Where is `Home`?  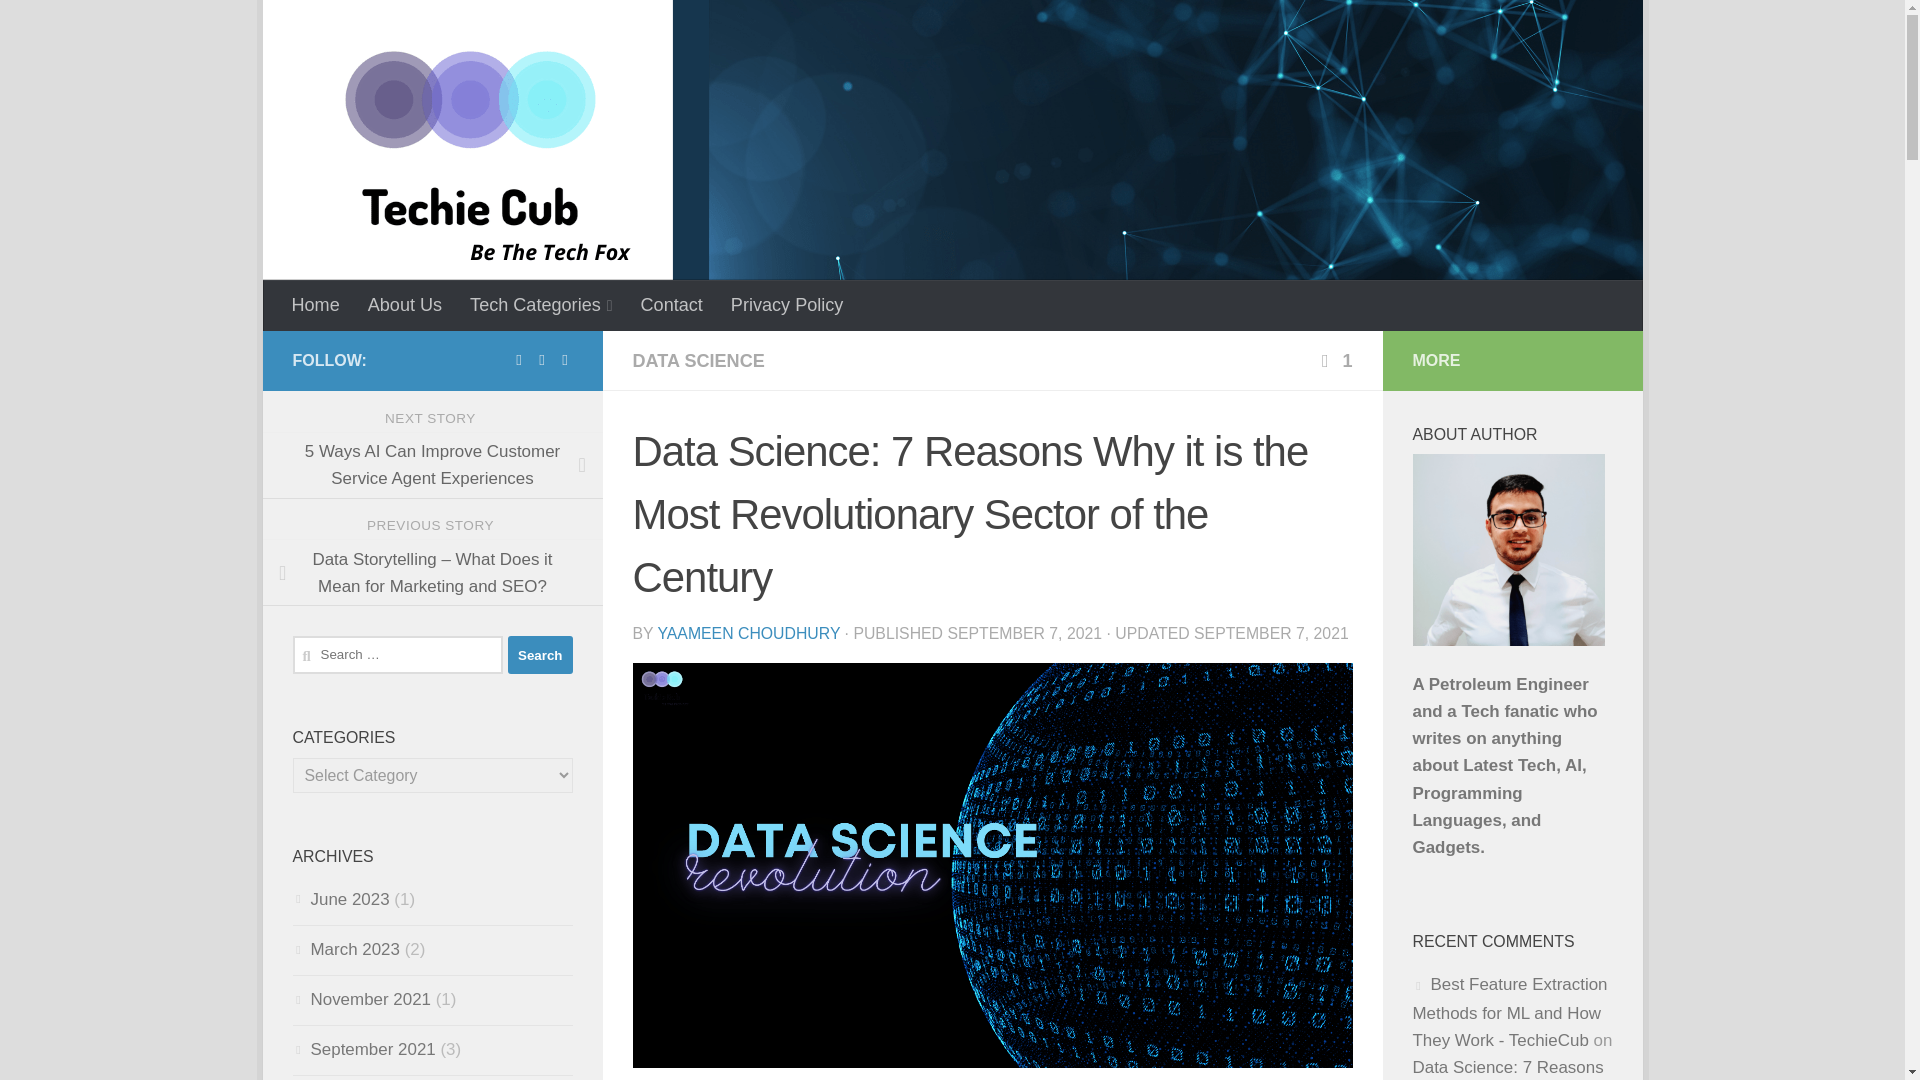 Home is located at coordinates (316, 304).